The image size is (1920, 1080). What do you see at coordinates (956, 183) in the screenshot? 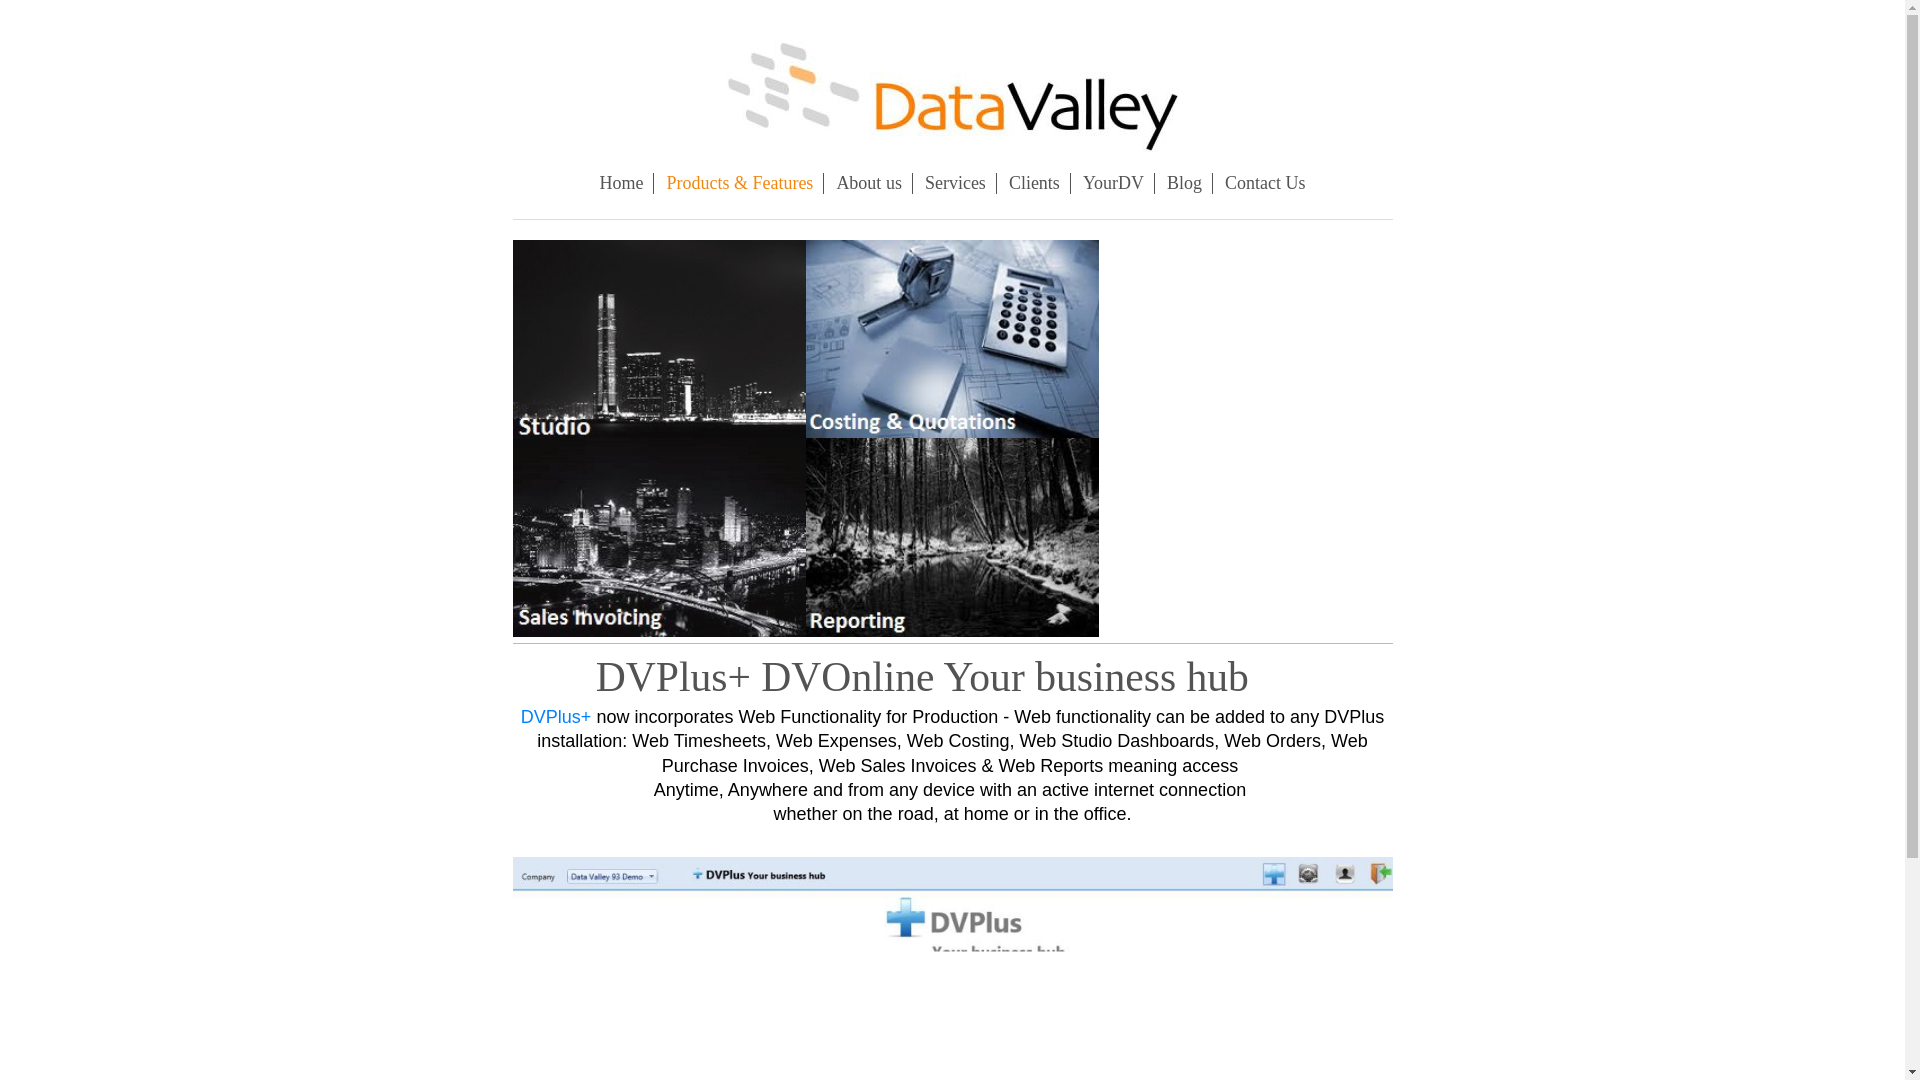
I see `Services` at bounding box center [956, 183].